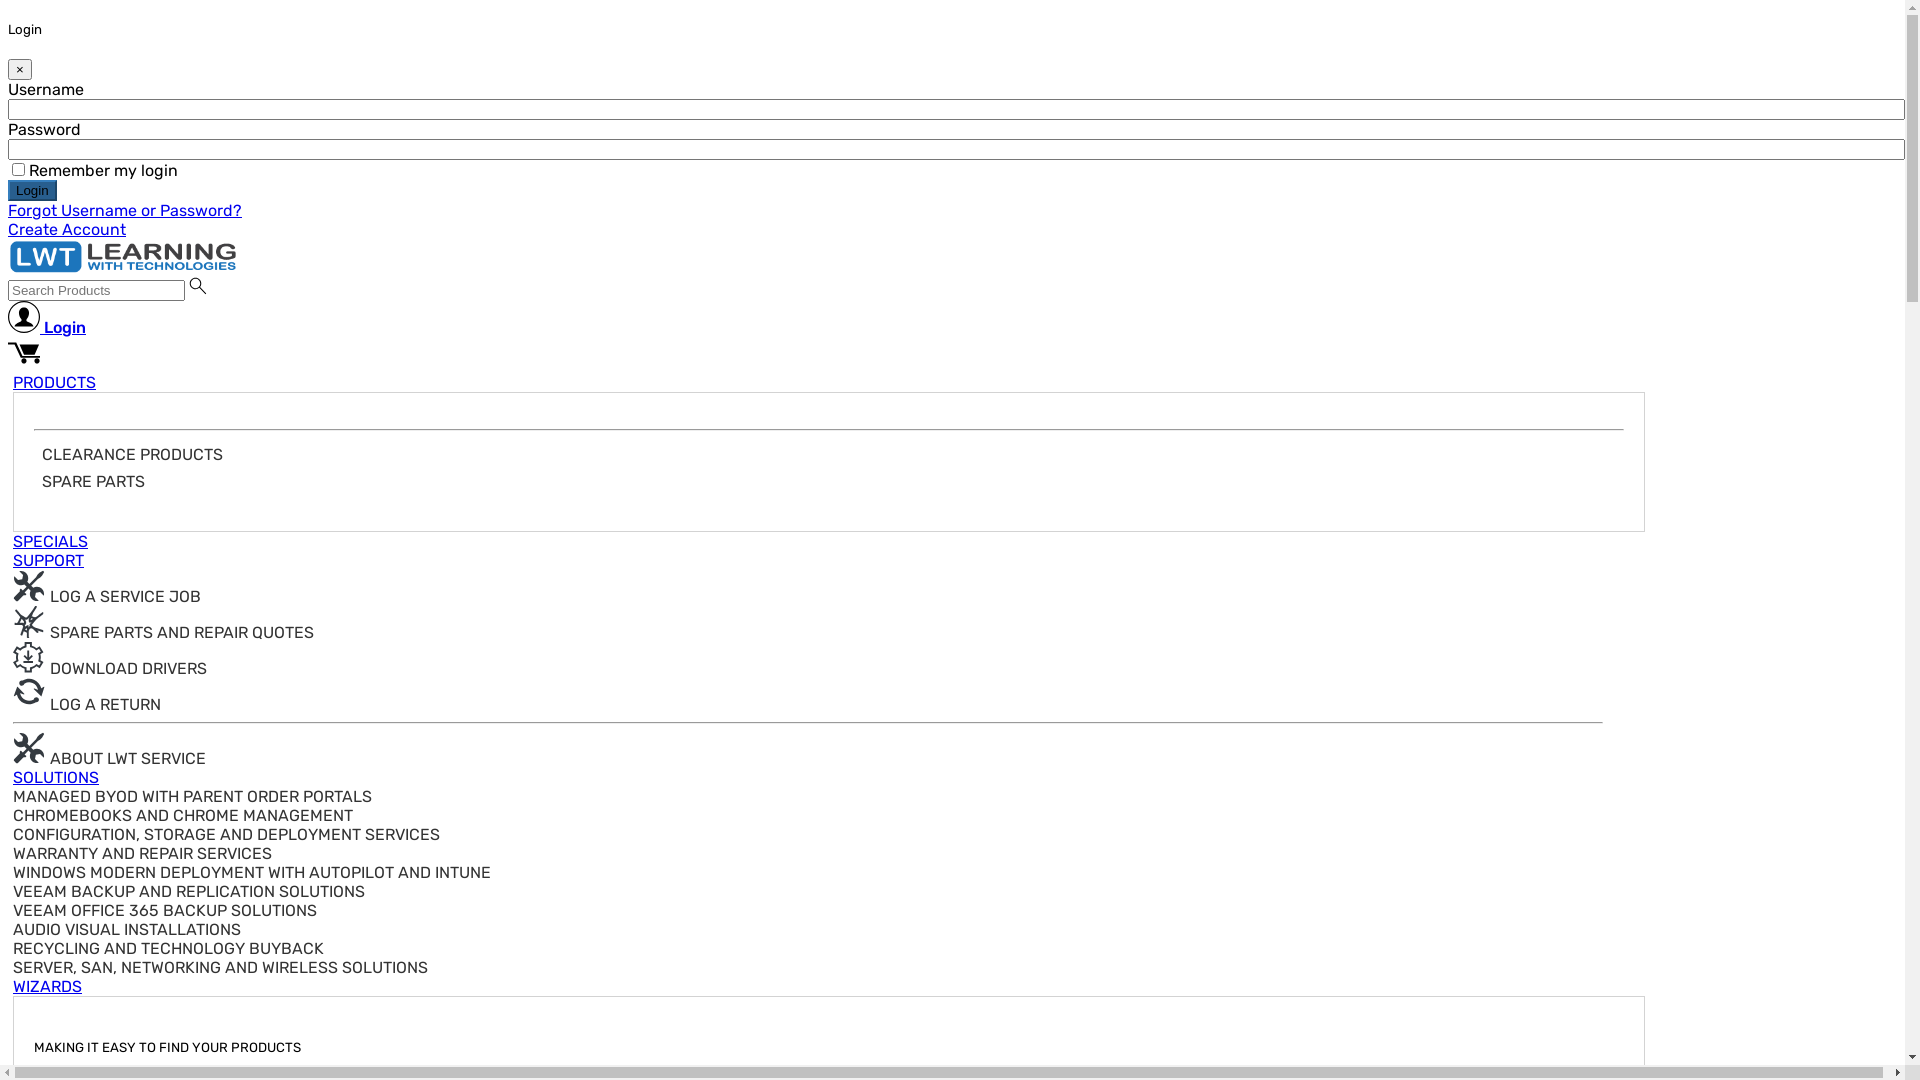 This screenshot has height=1080, width=1920. Describe the element at coordinates (226, 834) in the screenshot. I see `CONFIGURATION, STORAGE AND DEPLOYMENT SERVICES` at that location.